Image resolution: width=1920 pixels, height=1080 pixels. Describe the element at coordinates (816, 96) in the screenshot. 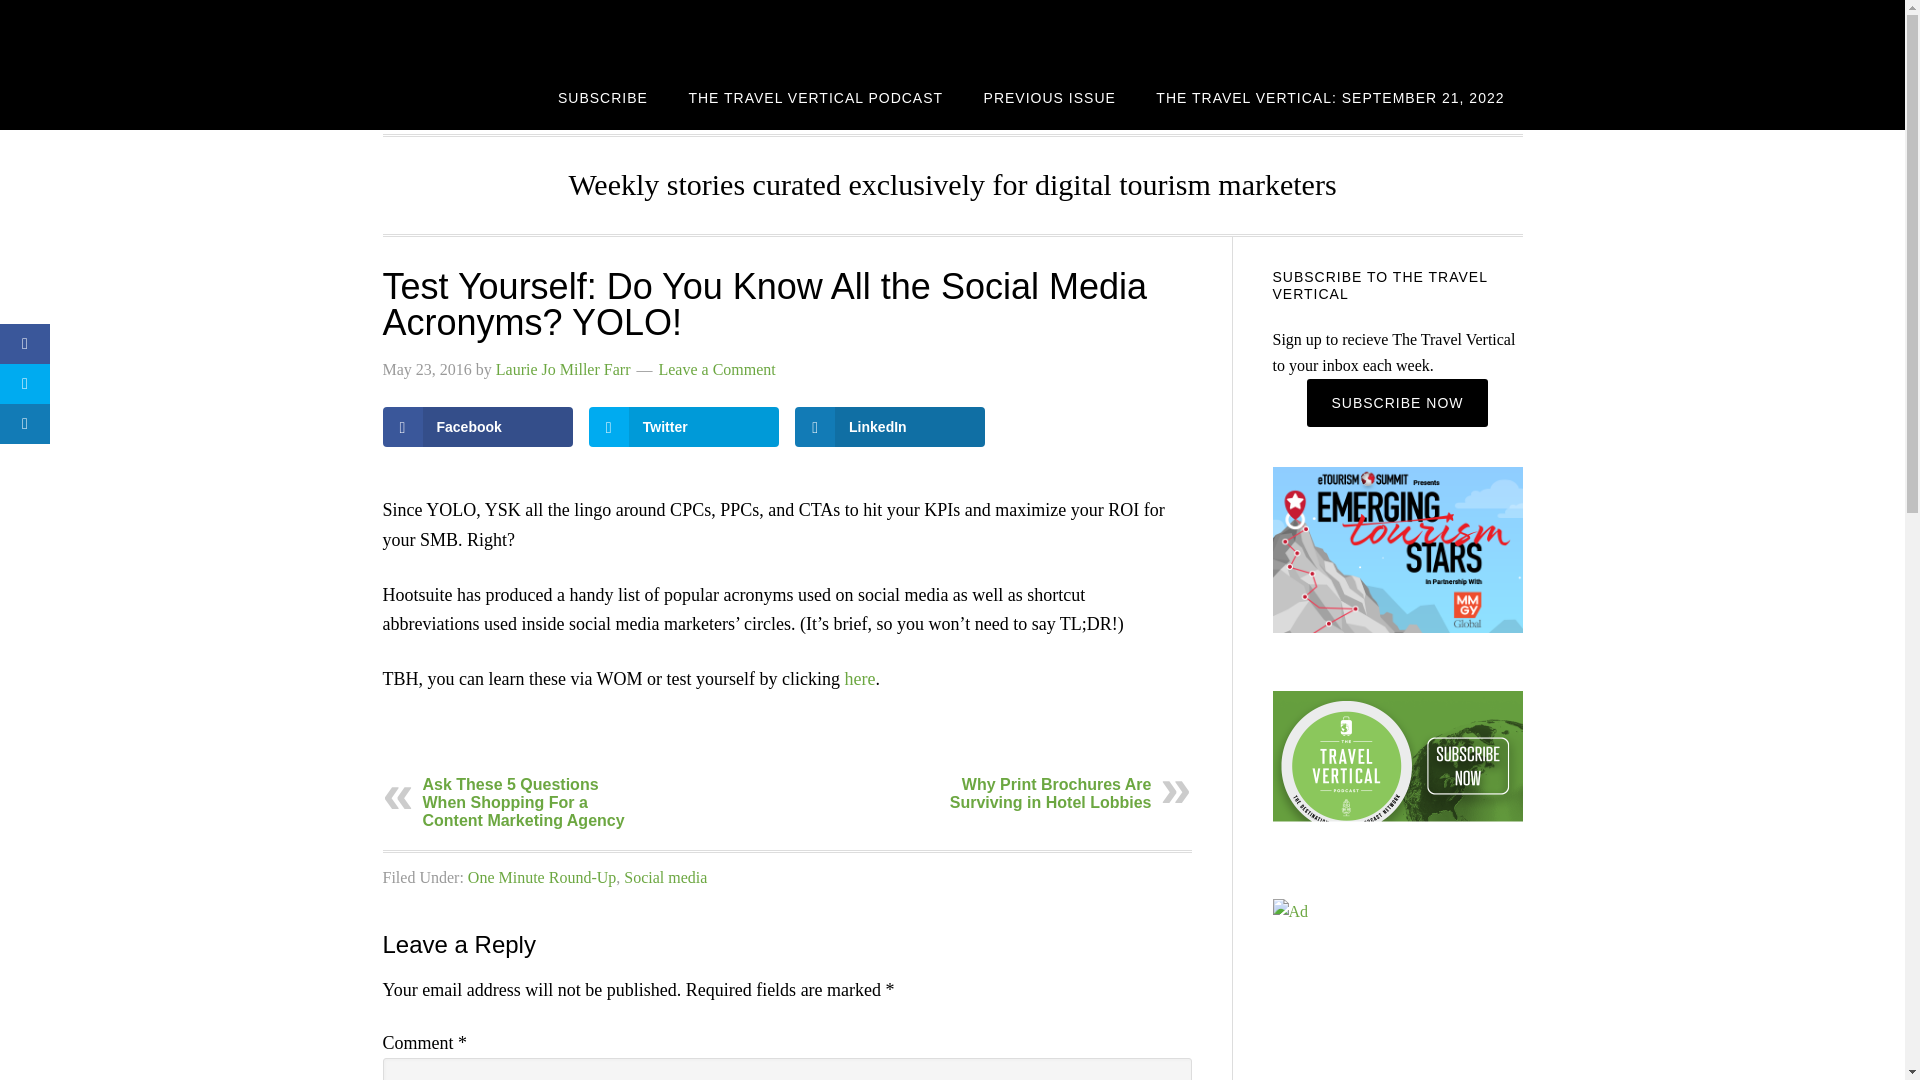

I see `THE TRAVEL VERTICAL PODCAST` at that location.